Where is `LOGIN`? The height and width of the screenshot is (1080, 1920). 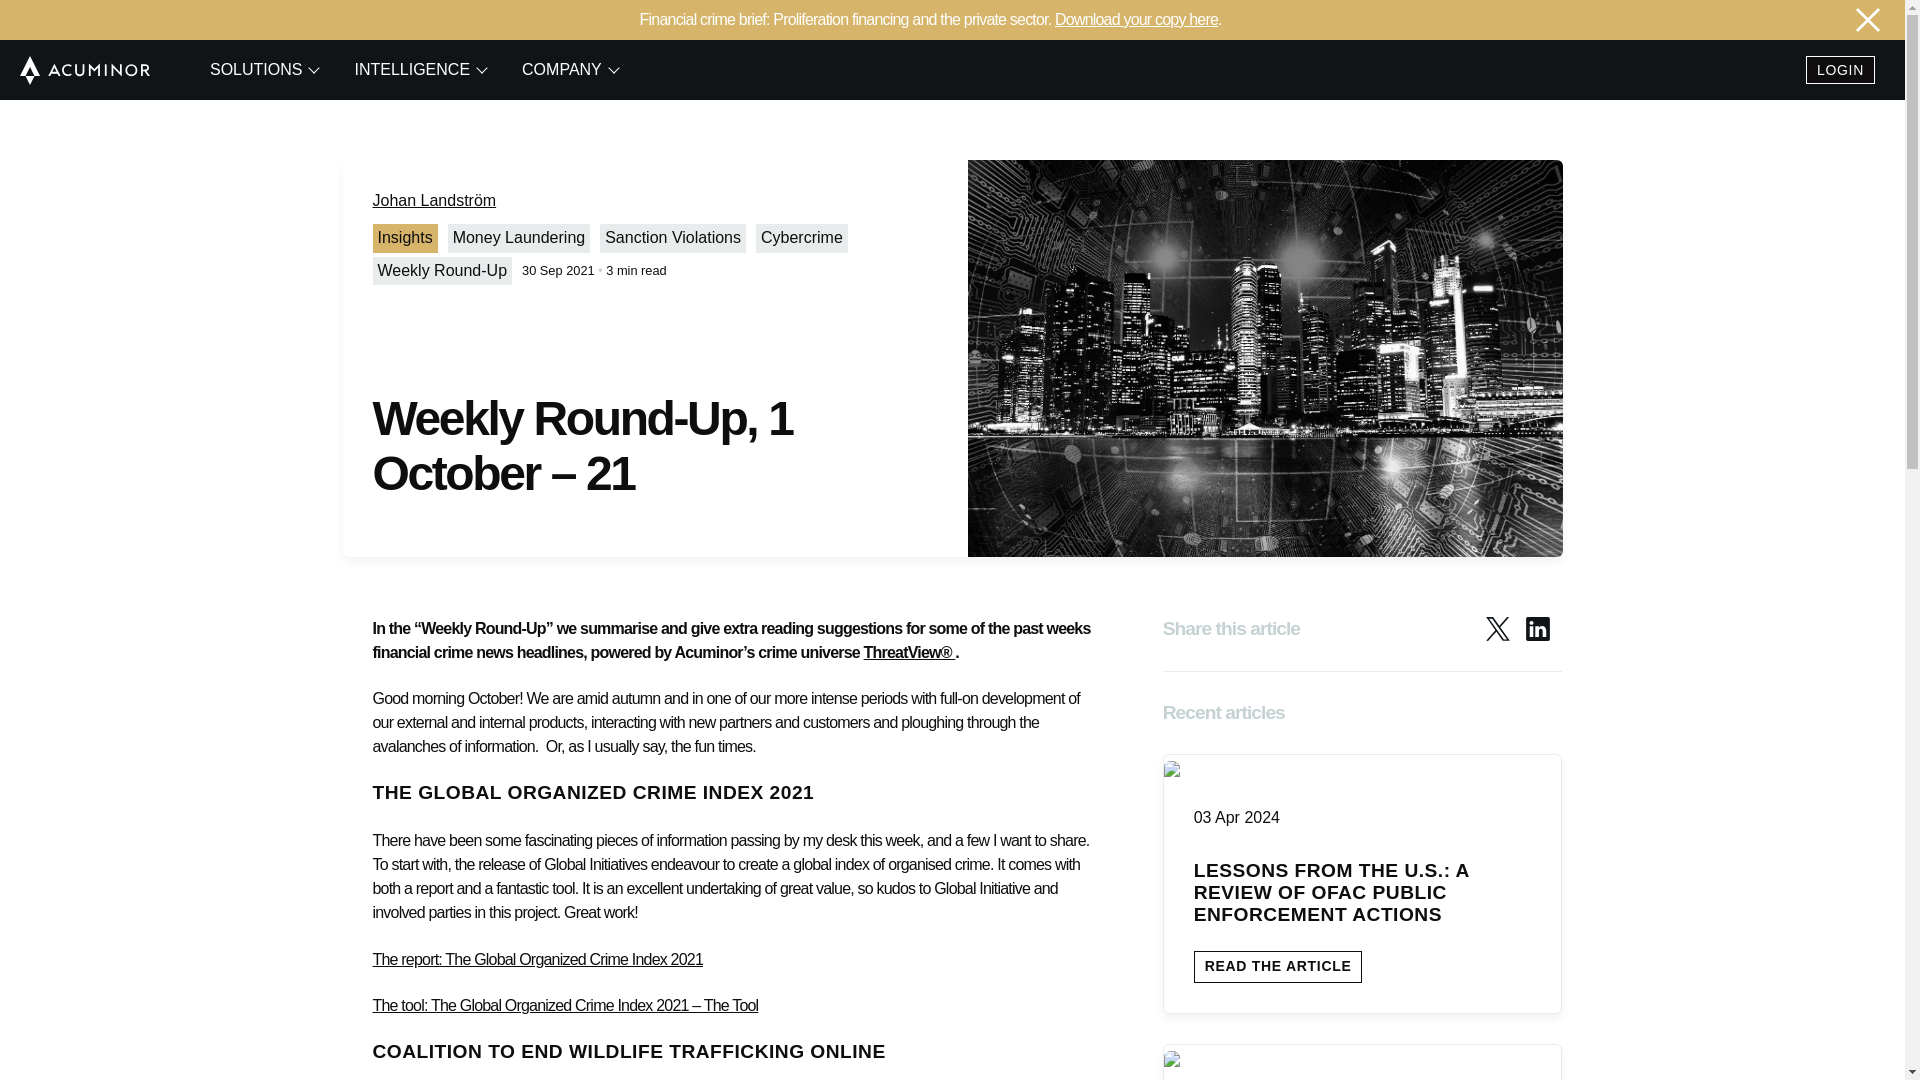 LOGIN is located at coordinates (1840, 70).